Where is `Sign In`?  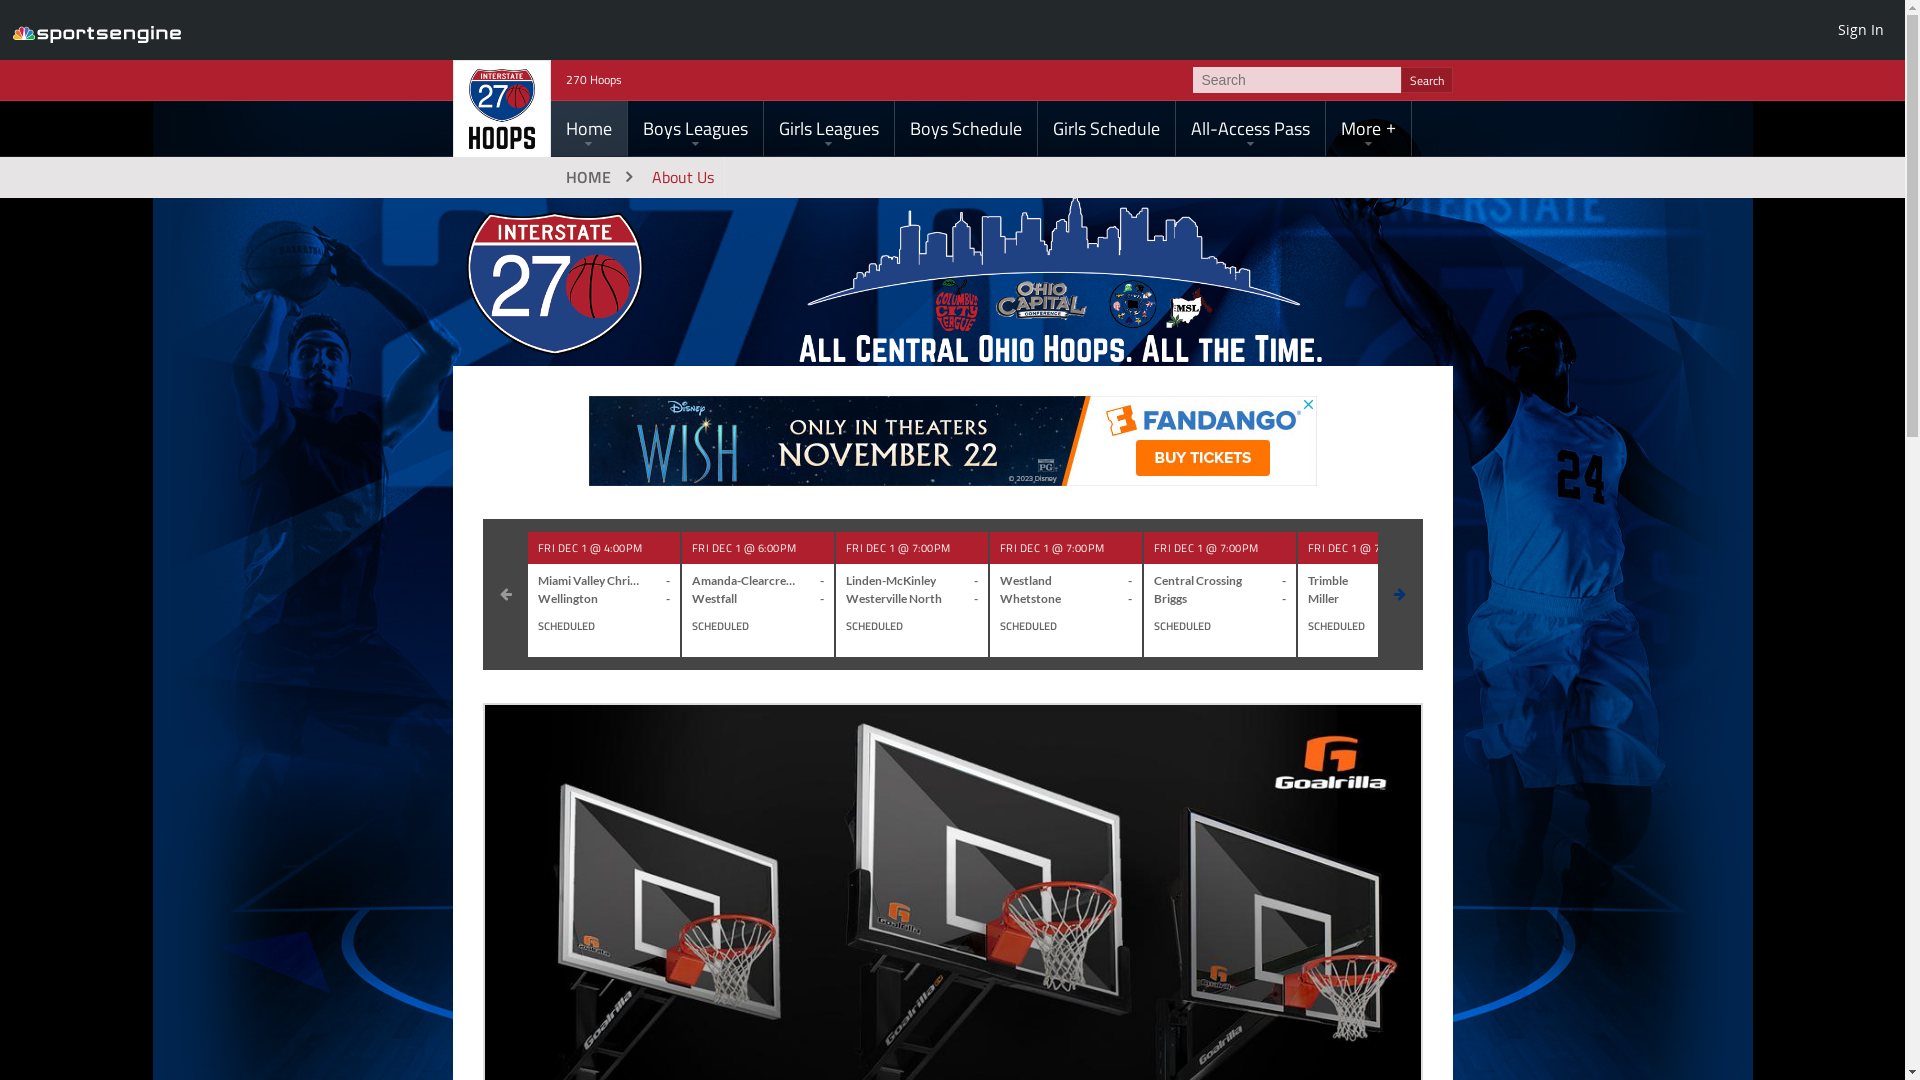
Sign In is located at coordinates (1861, 29).